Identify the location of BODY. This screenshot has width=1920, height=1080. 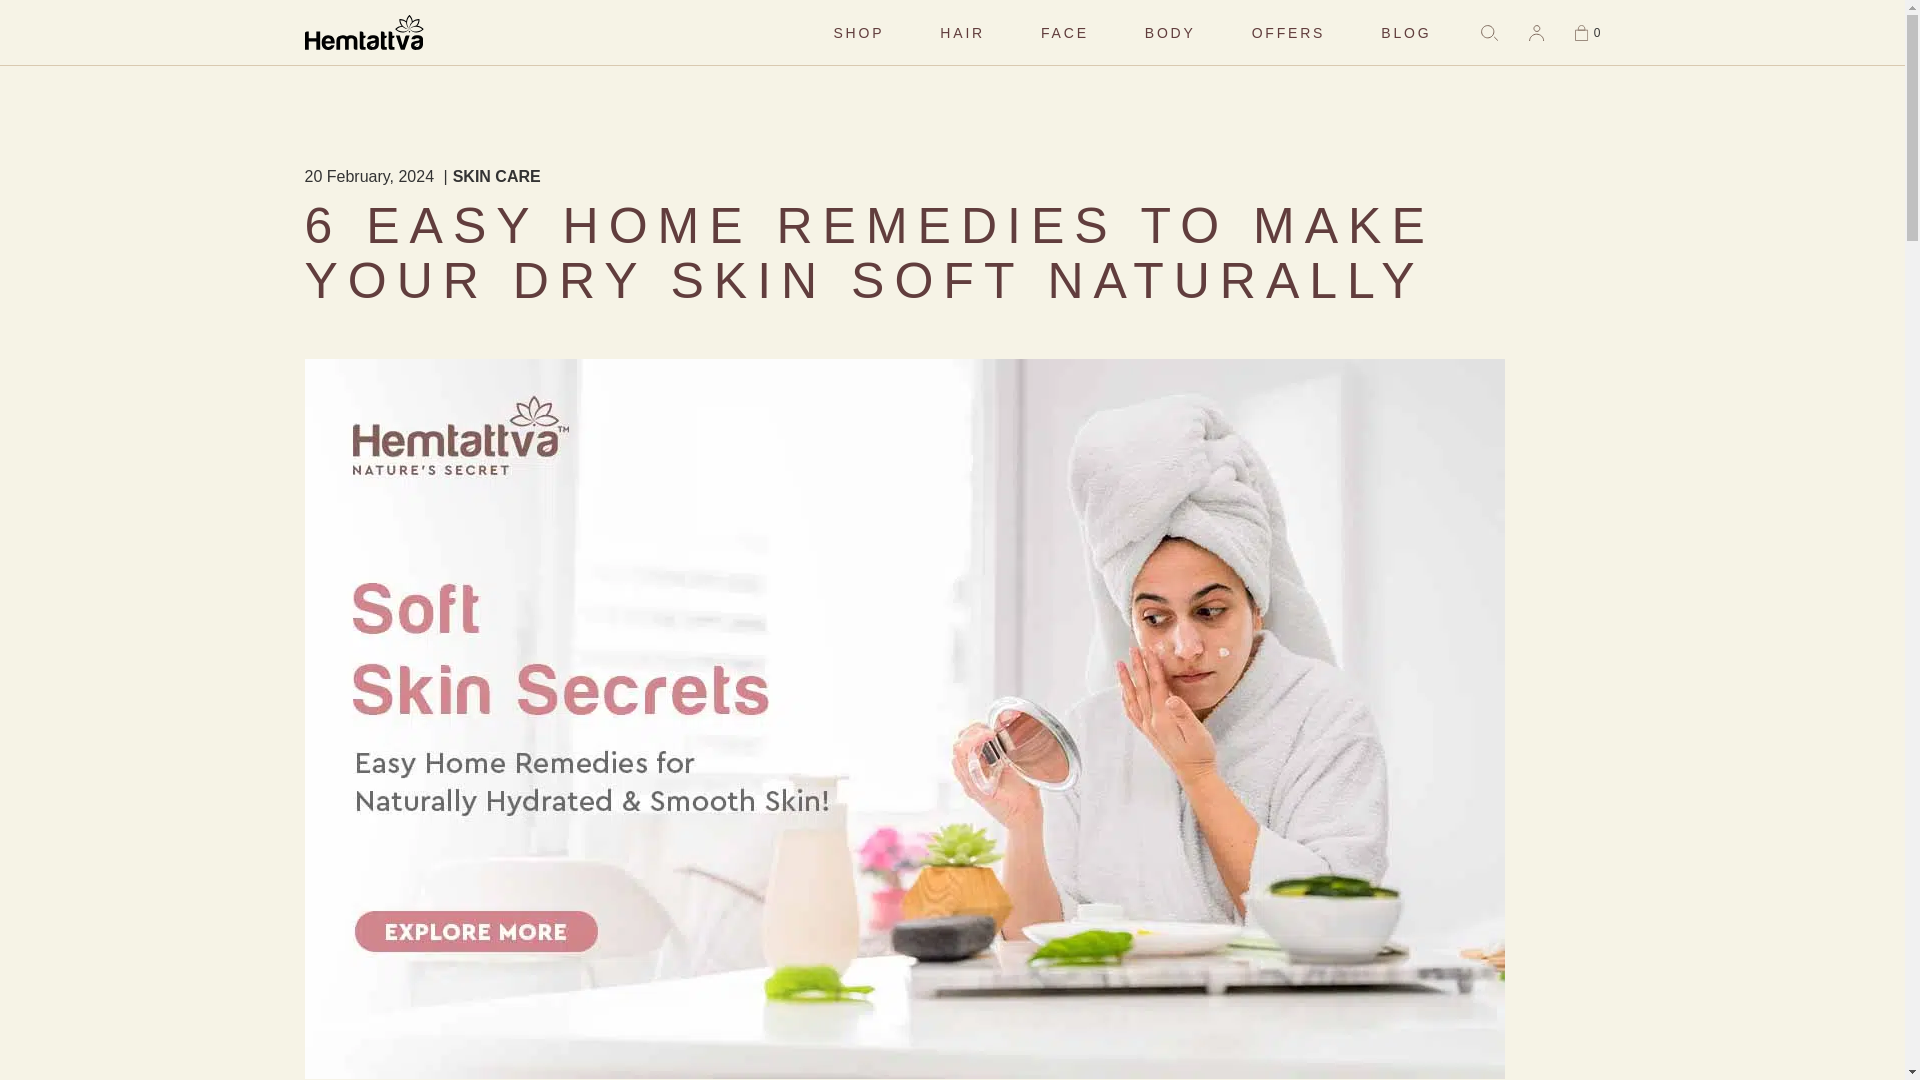
(1170, 32).